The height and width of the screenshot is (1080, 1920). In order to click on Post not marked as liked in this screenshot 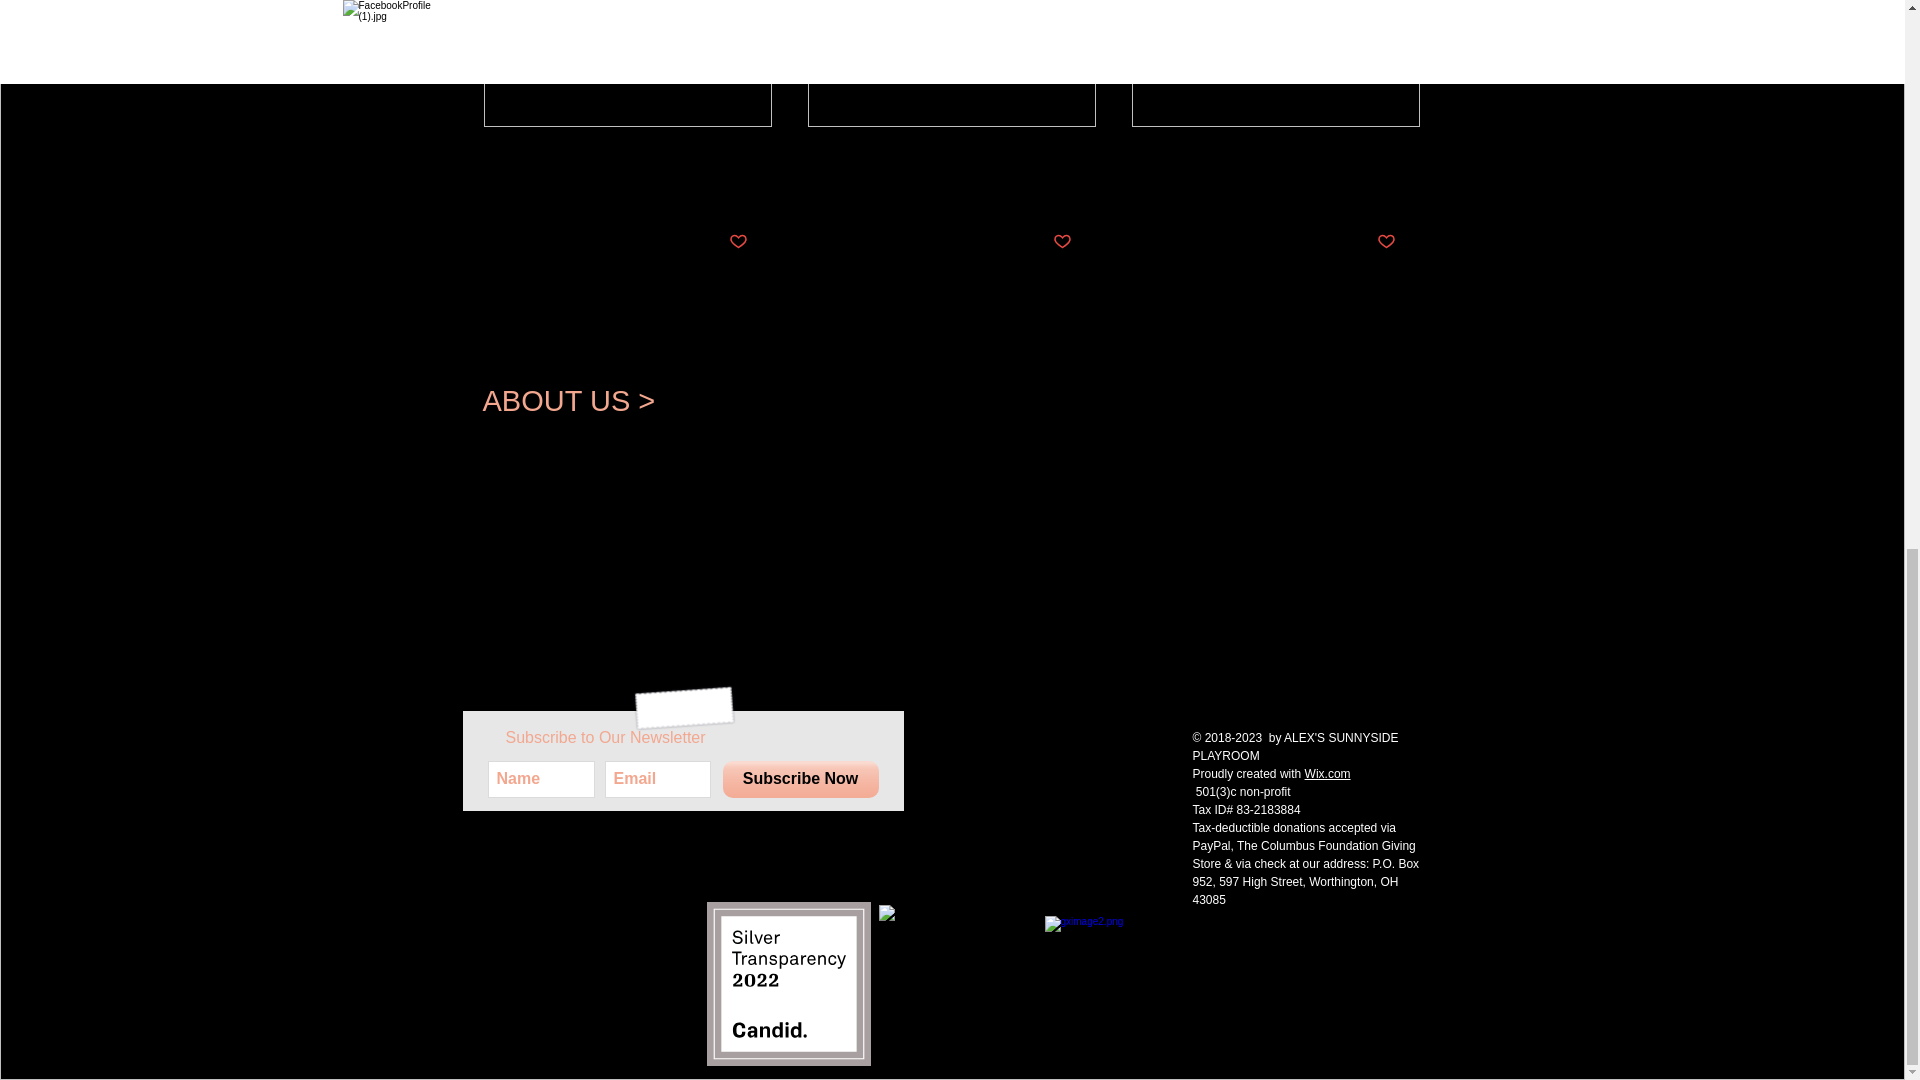, I will do `click(1062, 242)`.